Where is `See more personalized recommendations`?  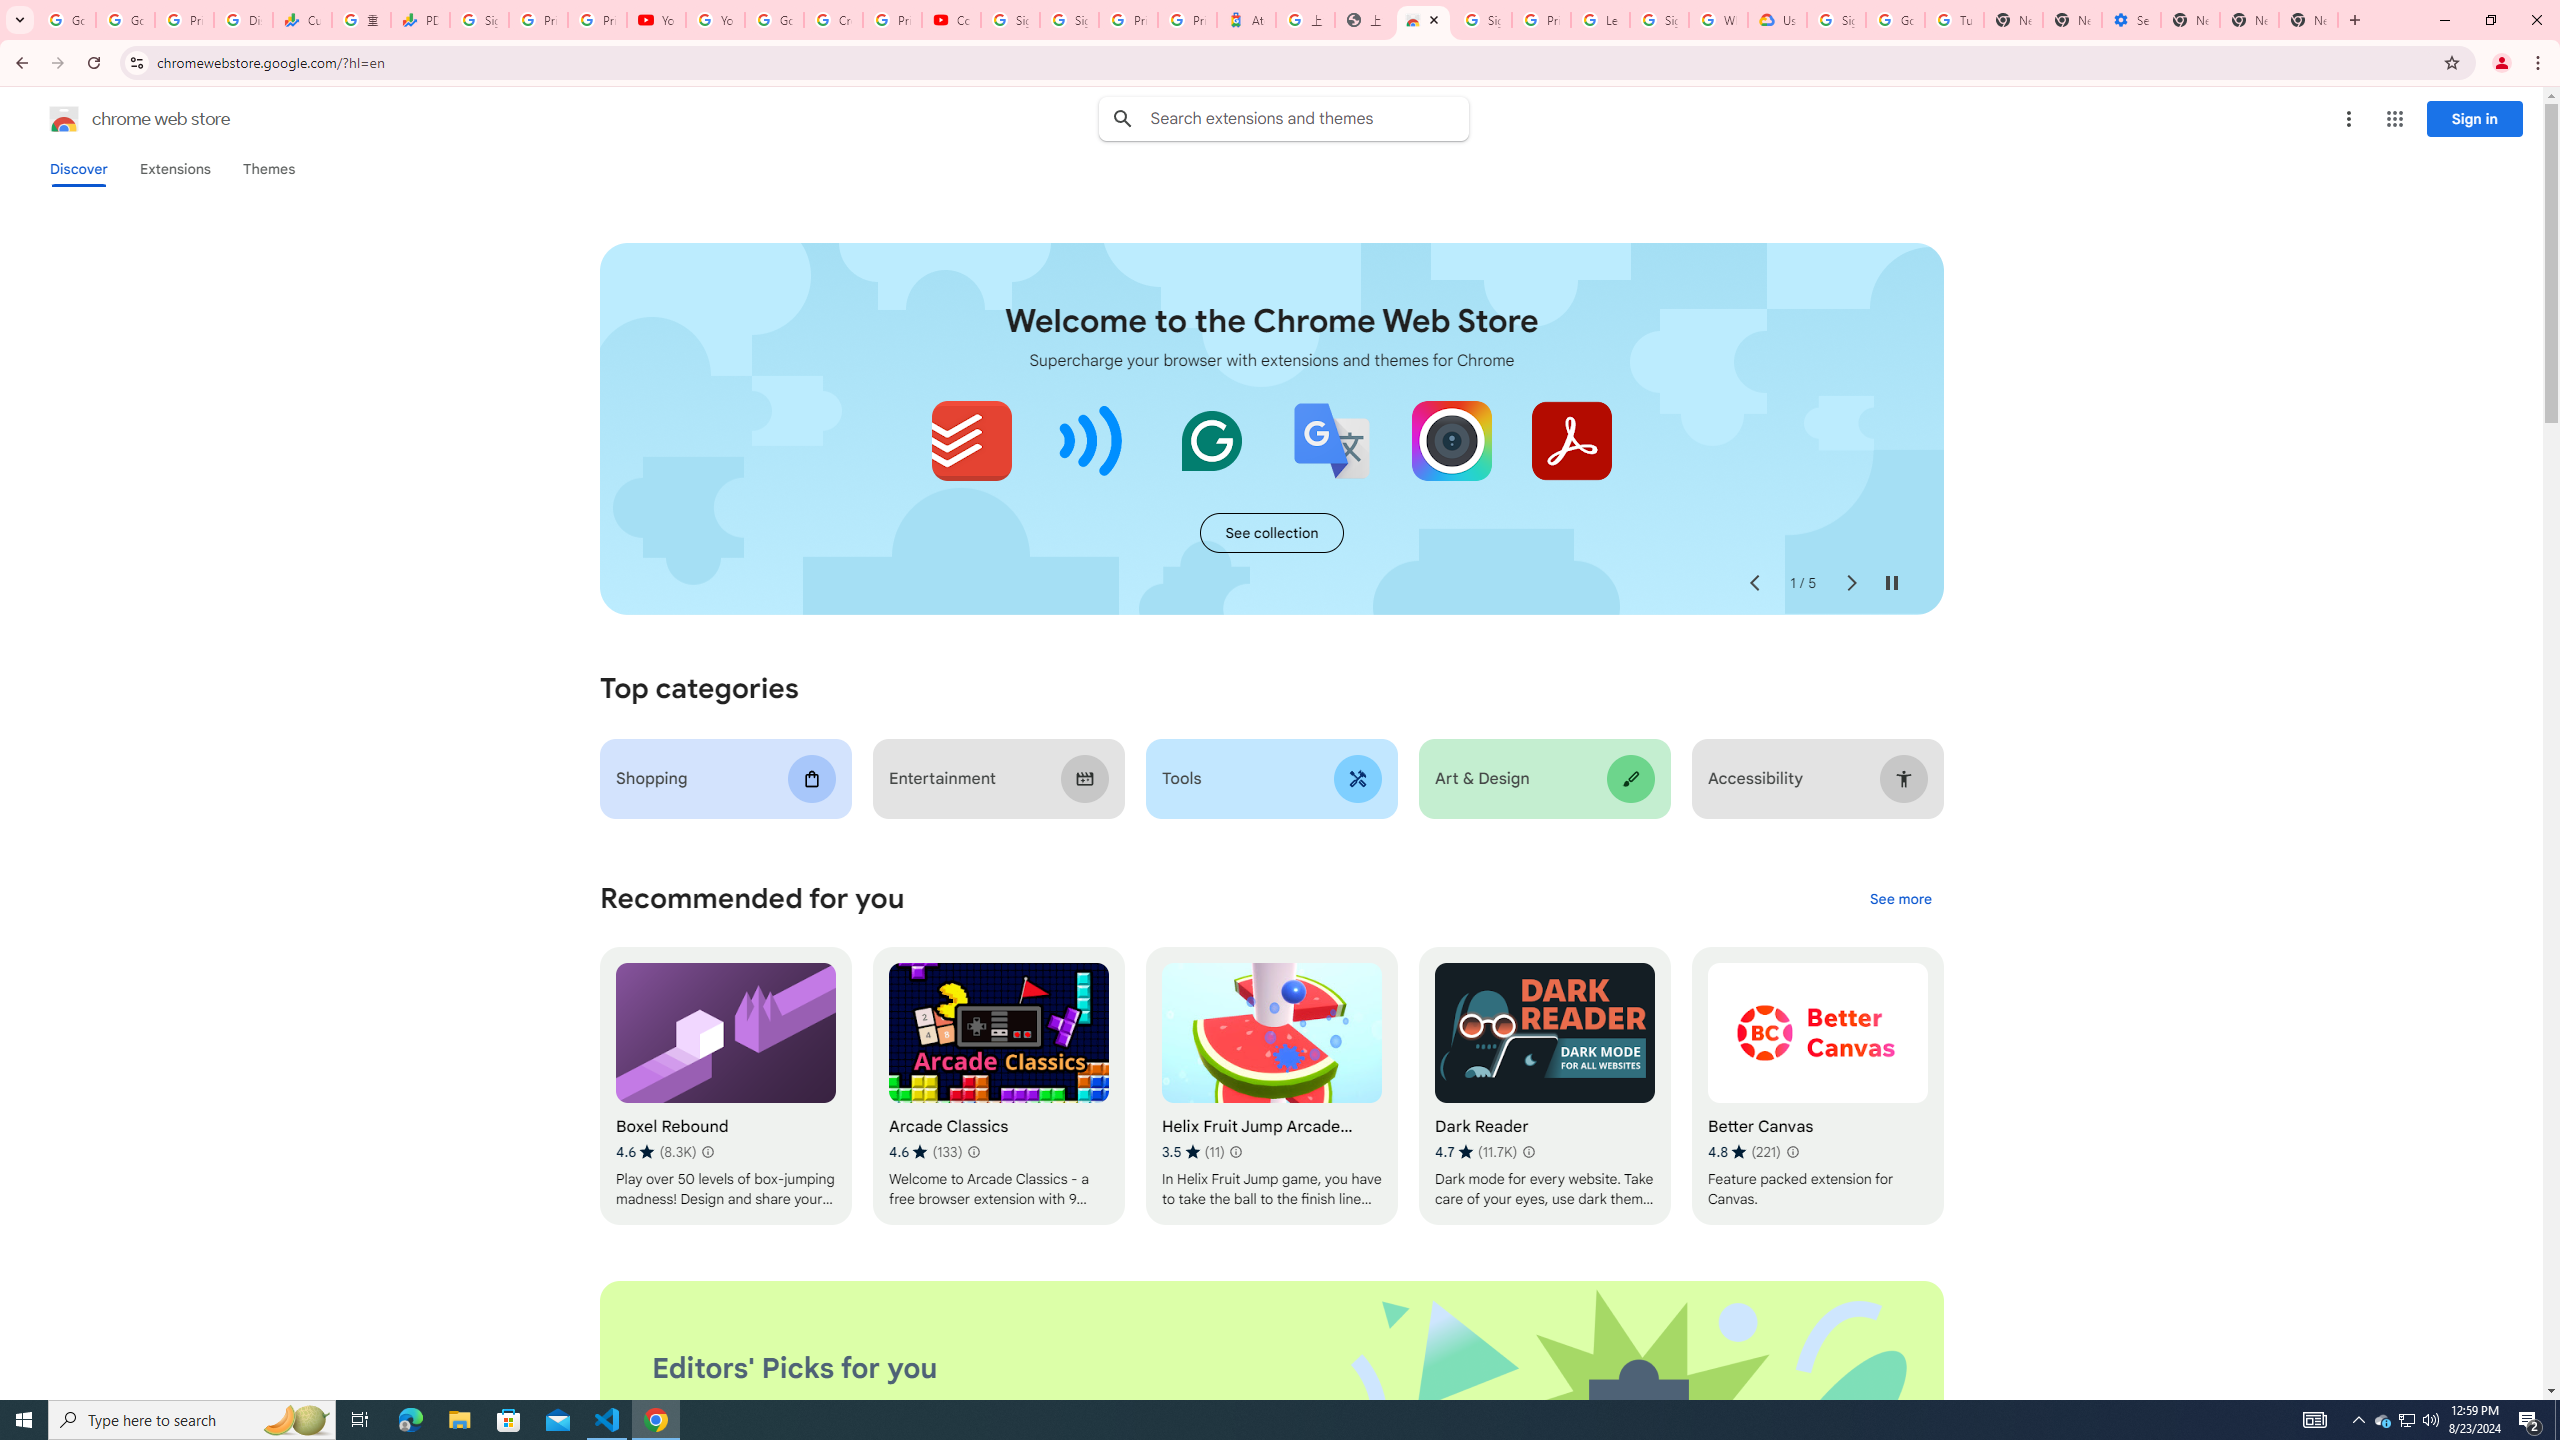 See more personalized recommendations is located at coordinates (1900, 900).